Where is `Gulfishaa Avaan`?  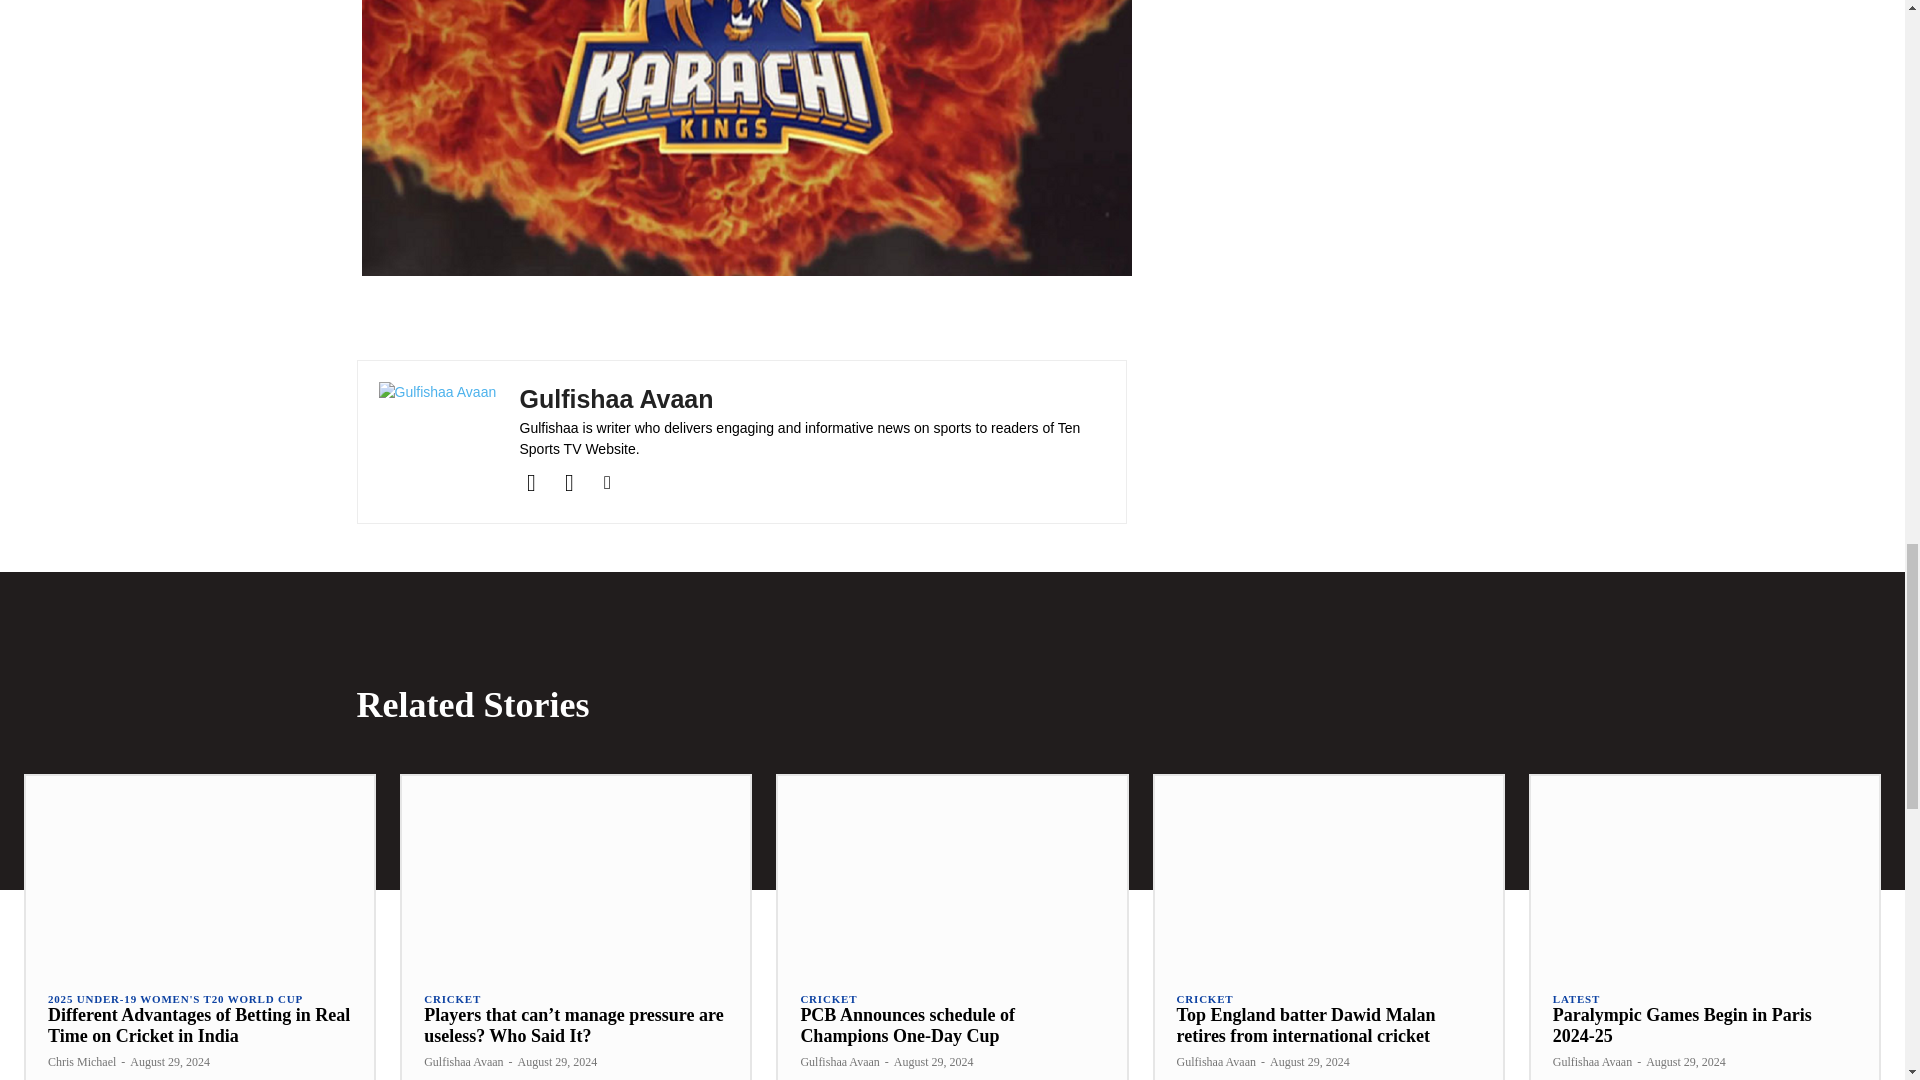 Gulfishaa Avaan is located at coordinates (812, 399).